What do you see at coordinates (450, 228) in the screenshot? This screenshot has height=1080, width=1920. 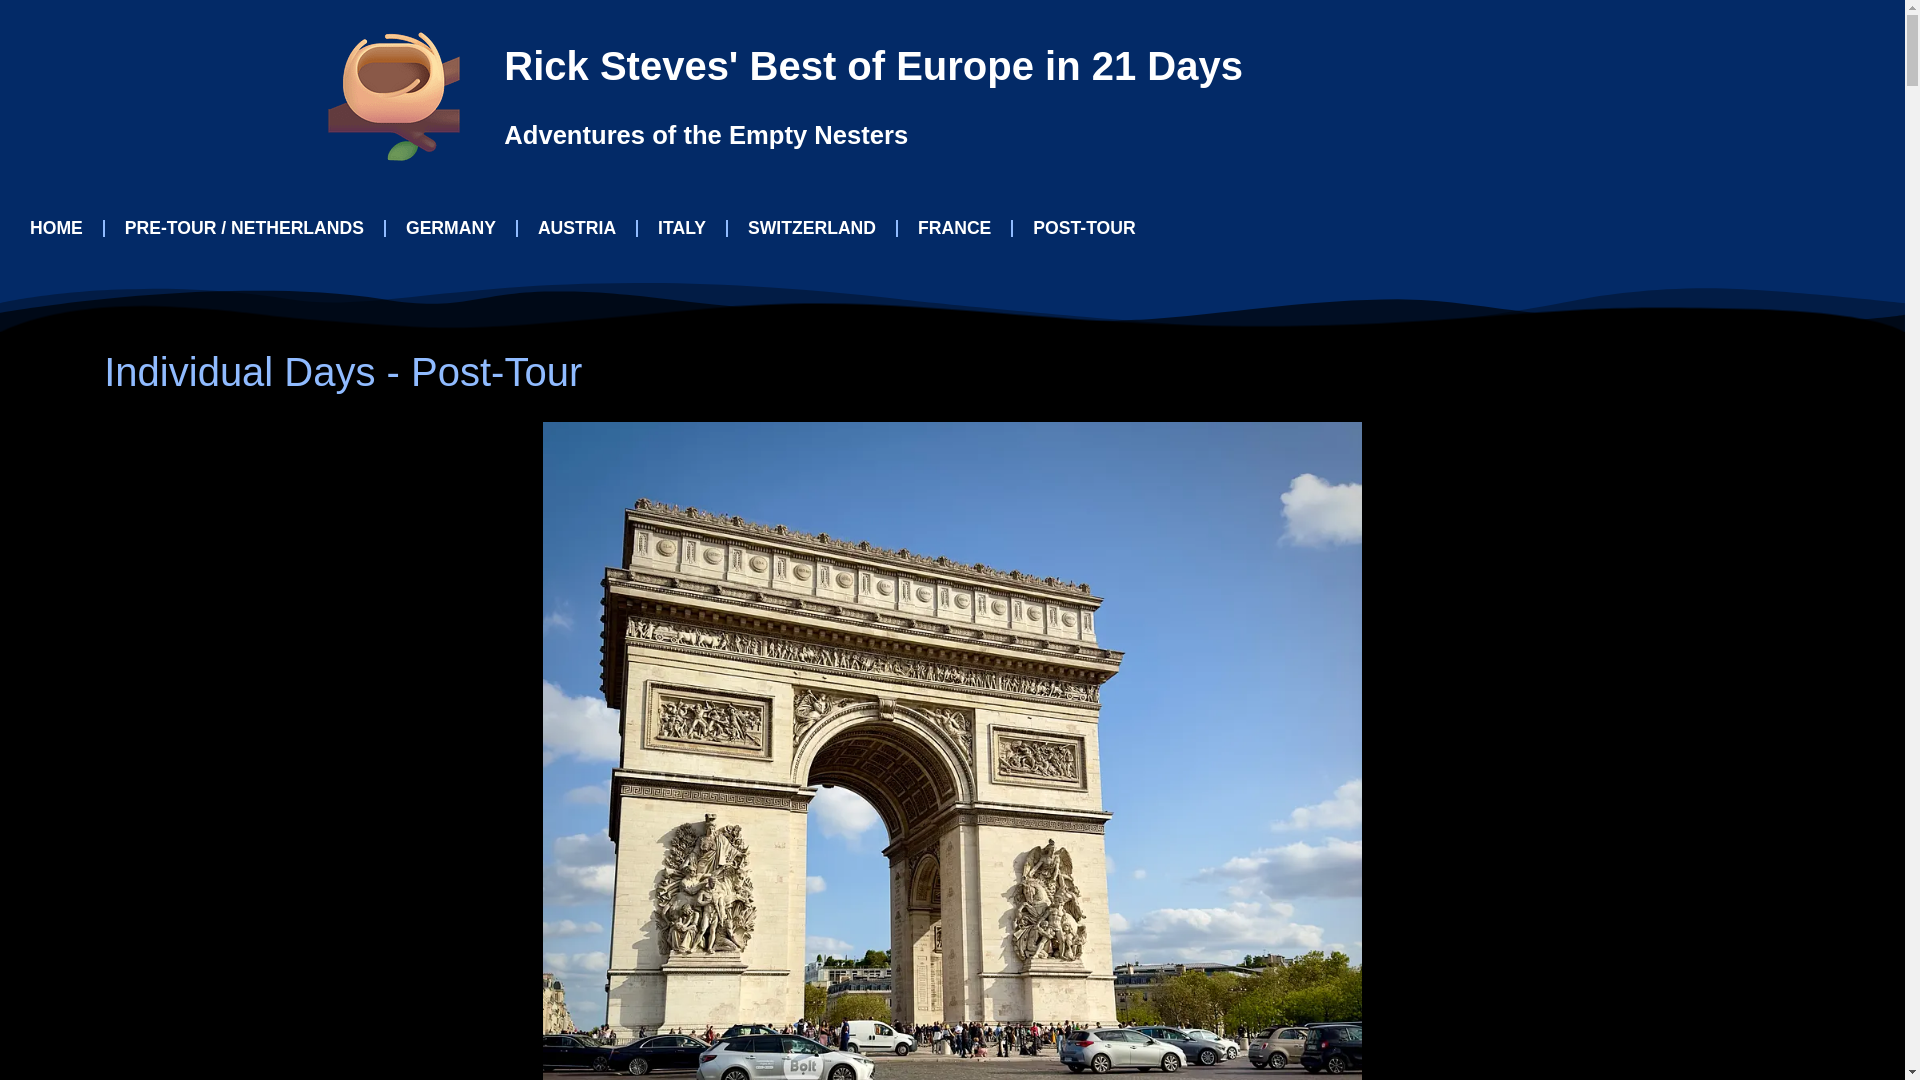 I see `GERMANY` at bounding box center [450, 228].